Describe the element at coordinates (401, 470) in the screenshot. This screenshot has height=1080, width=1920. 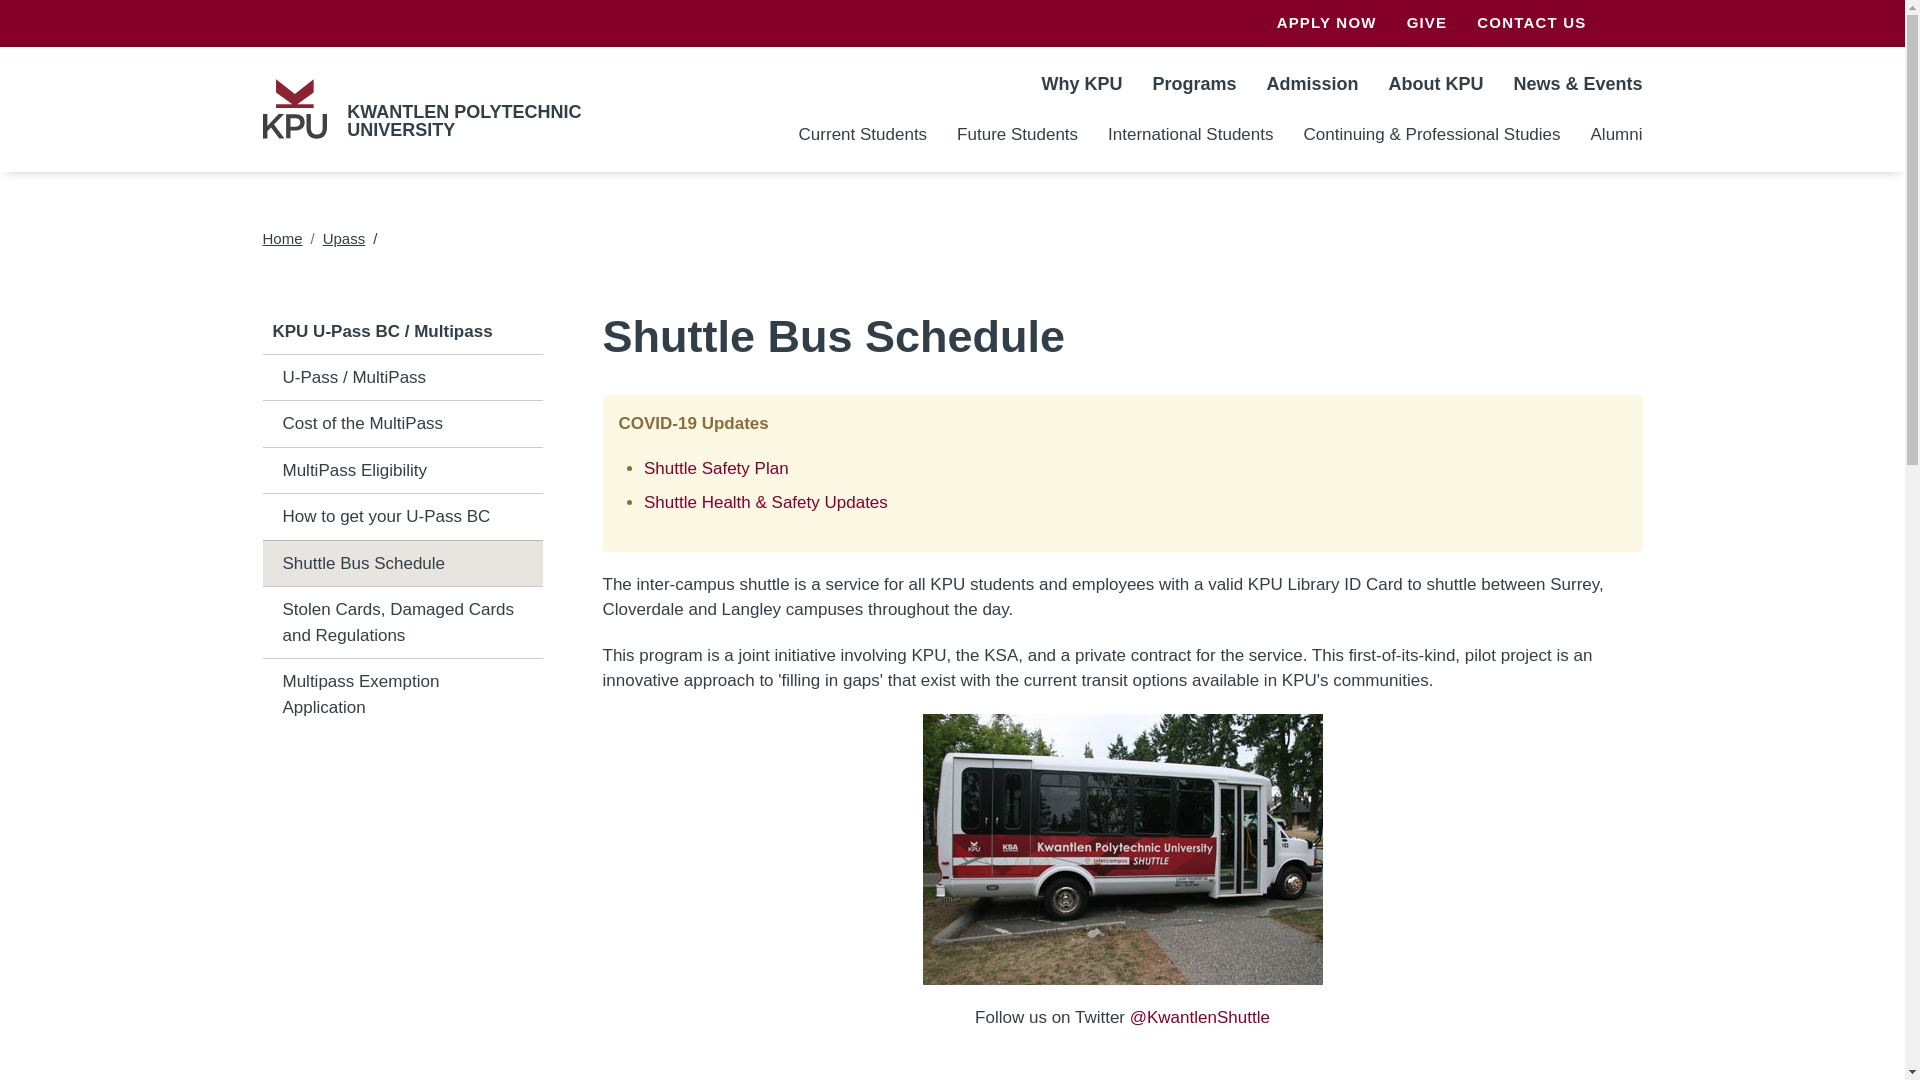
I see `MultiPass Eligibility` at that location.